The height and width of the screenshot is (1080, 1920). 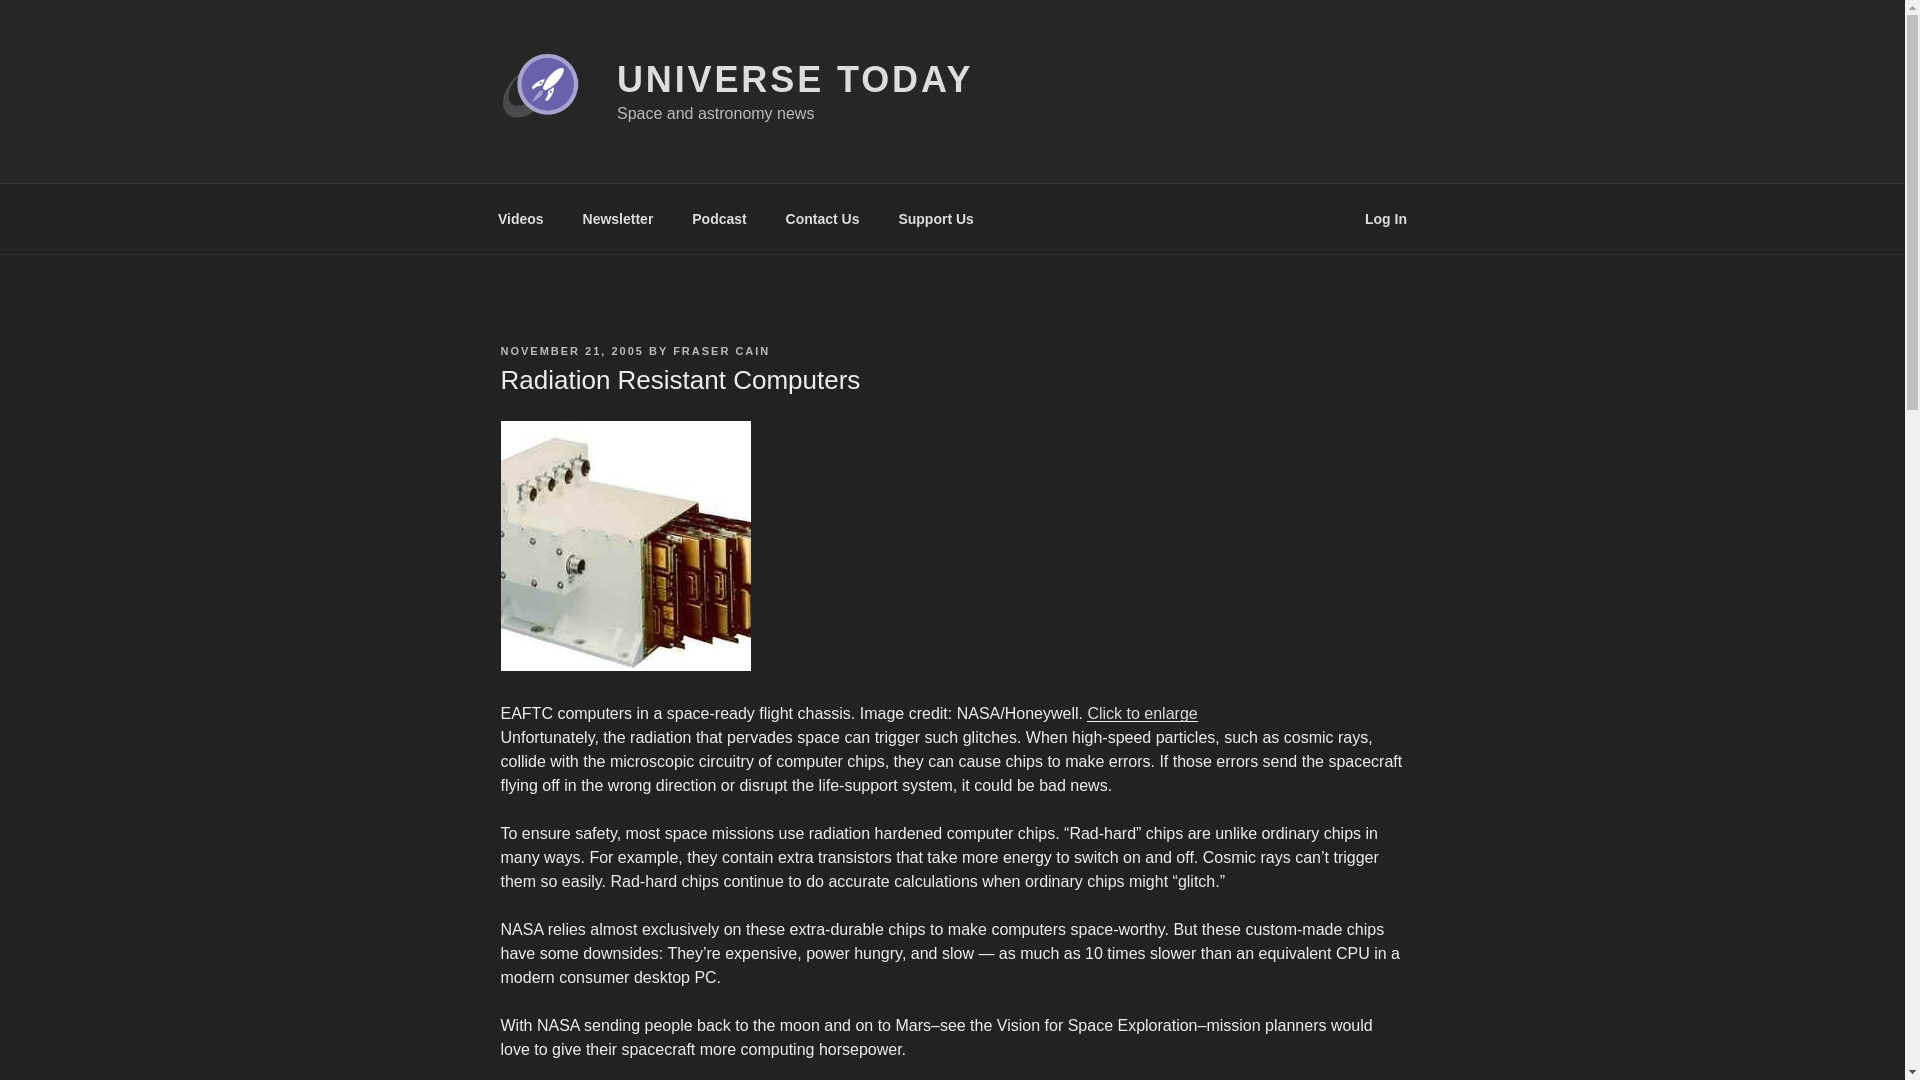 I want to click on FRASER CAIN, so click(x=721, y=350).